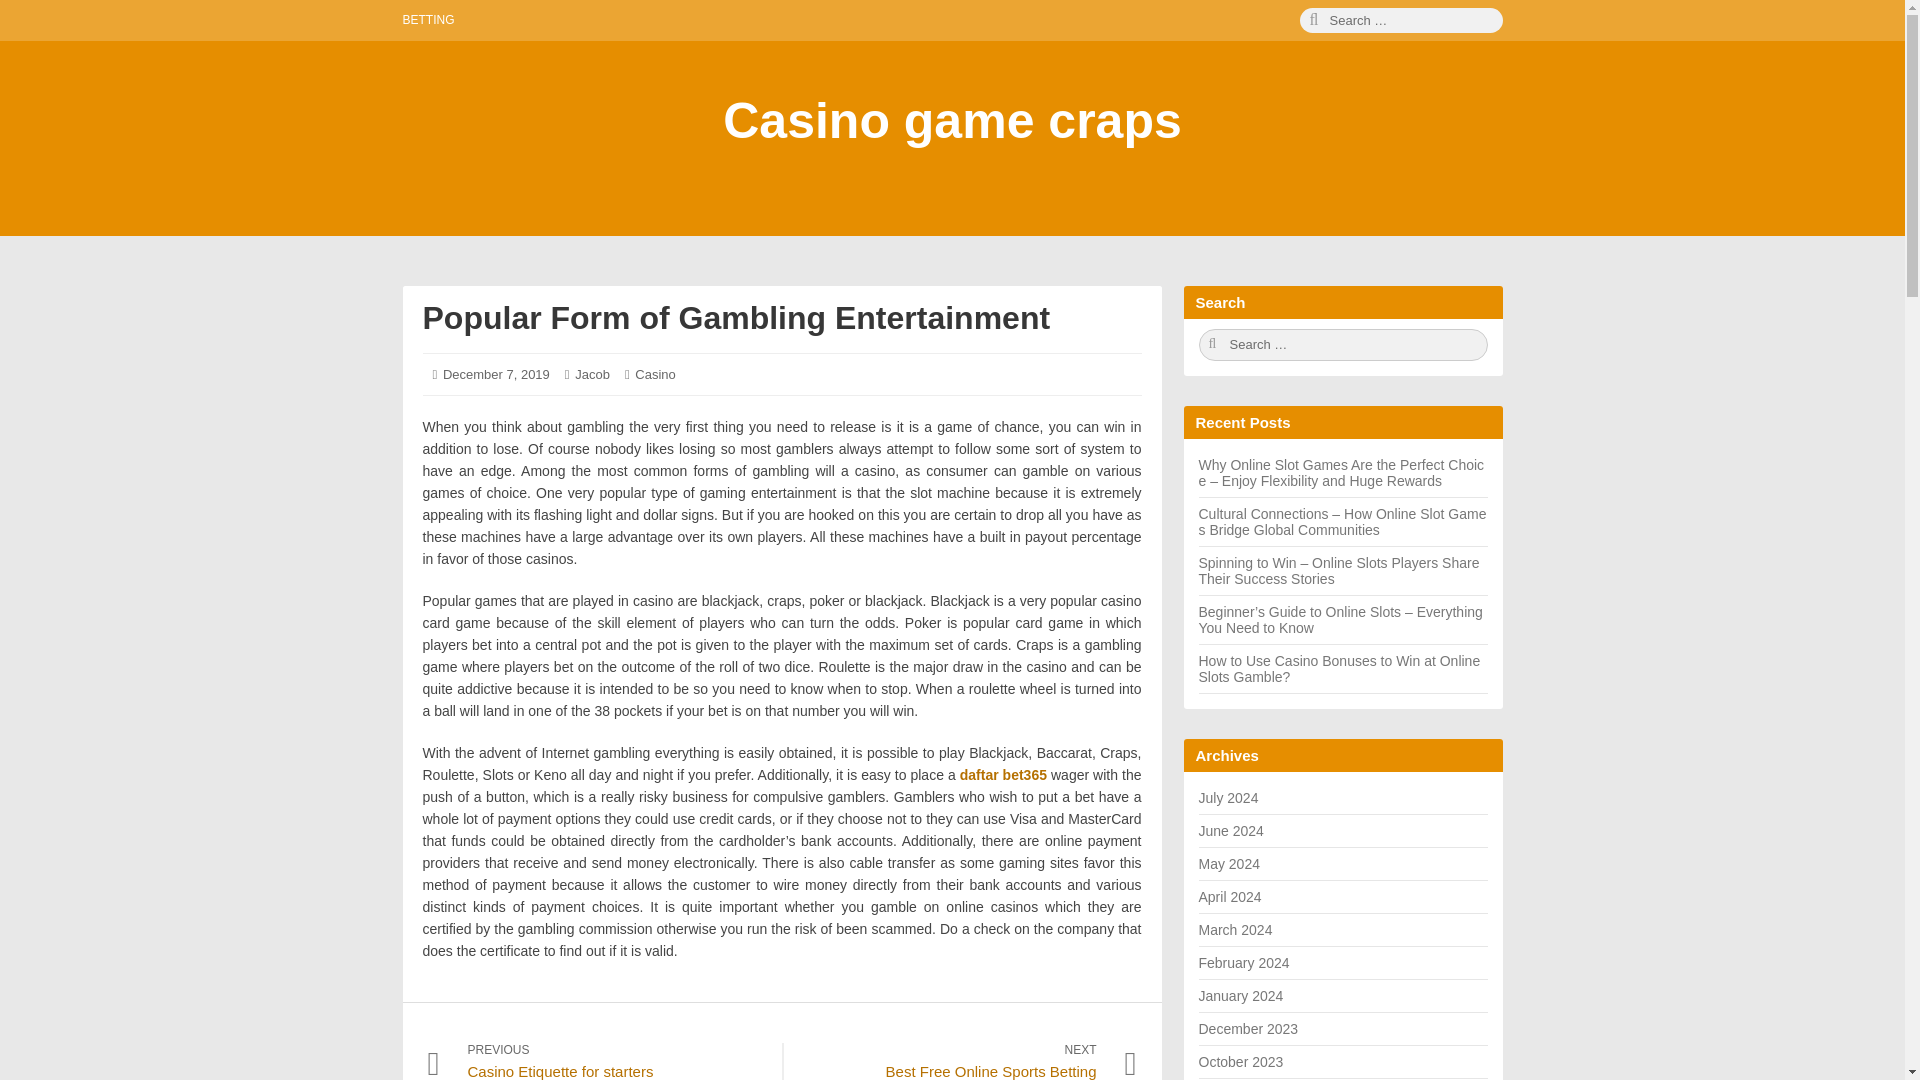 The width and height of the screenshot is (1920, 1080). I want to click on October 2023, so click(1240, 1062).